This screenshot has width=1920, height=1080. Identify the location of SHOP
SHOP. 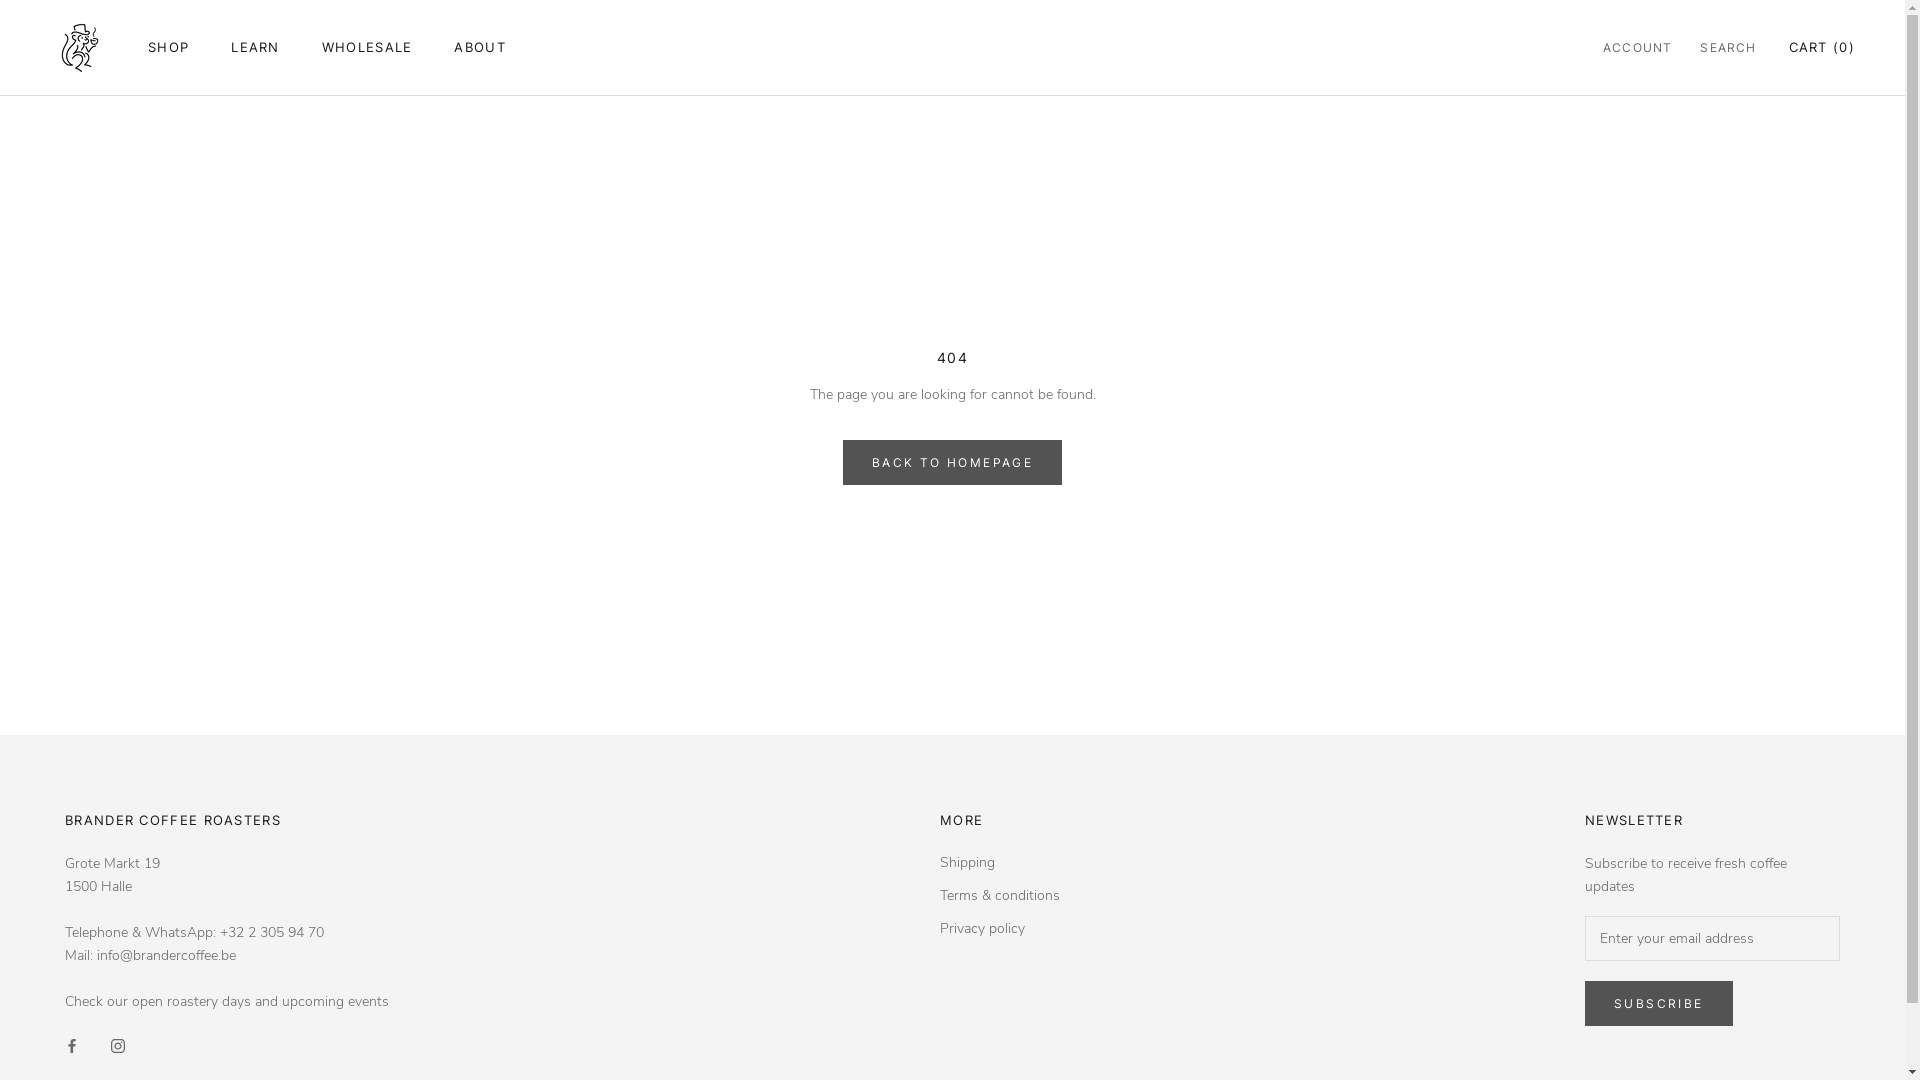
(168, 46).